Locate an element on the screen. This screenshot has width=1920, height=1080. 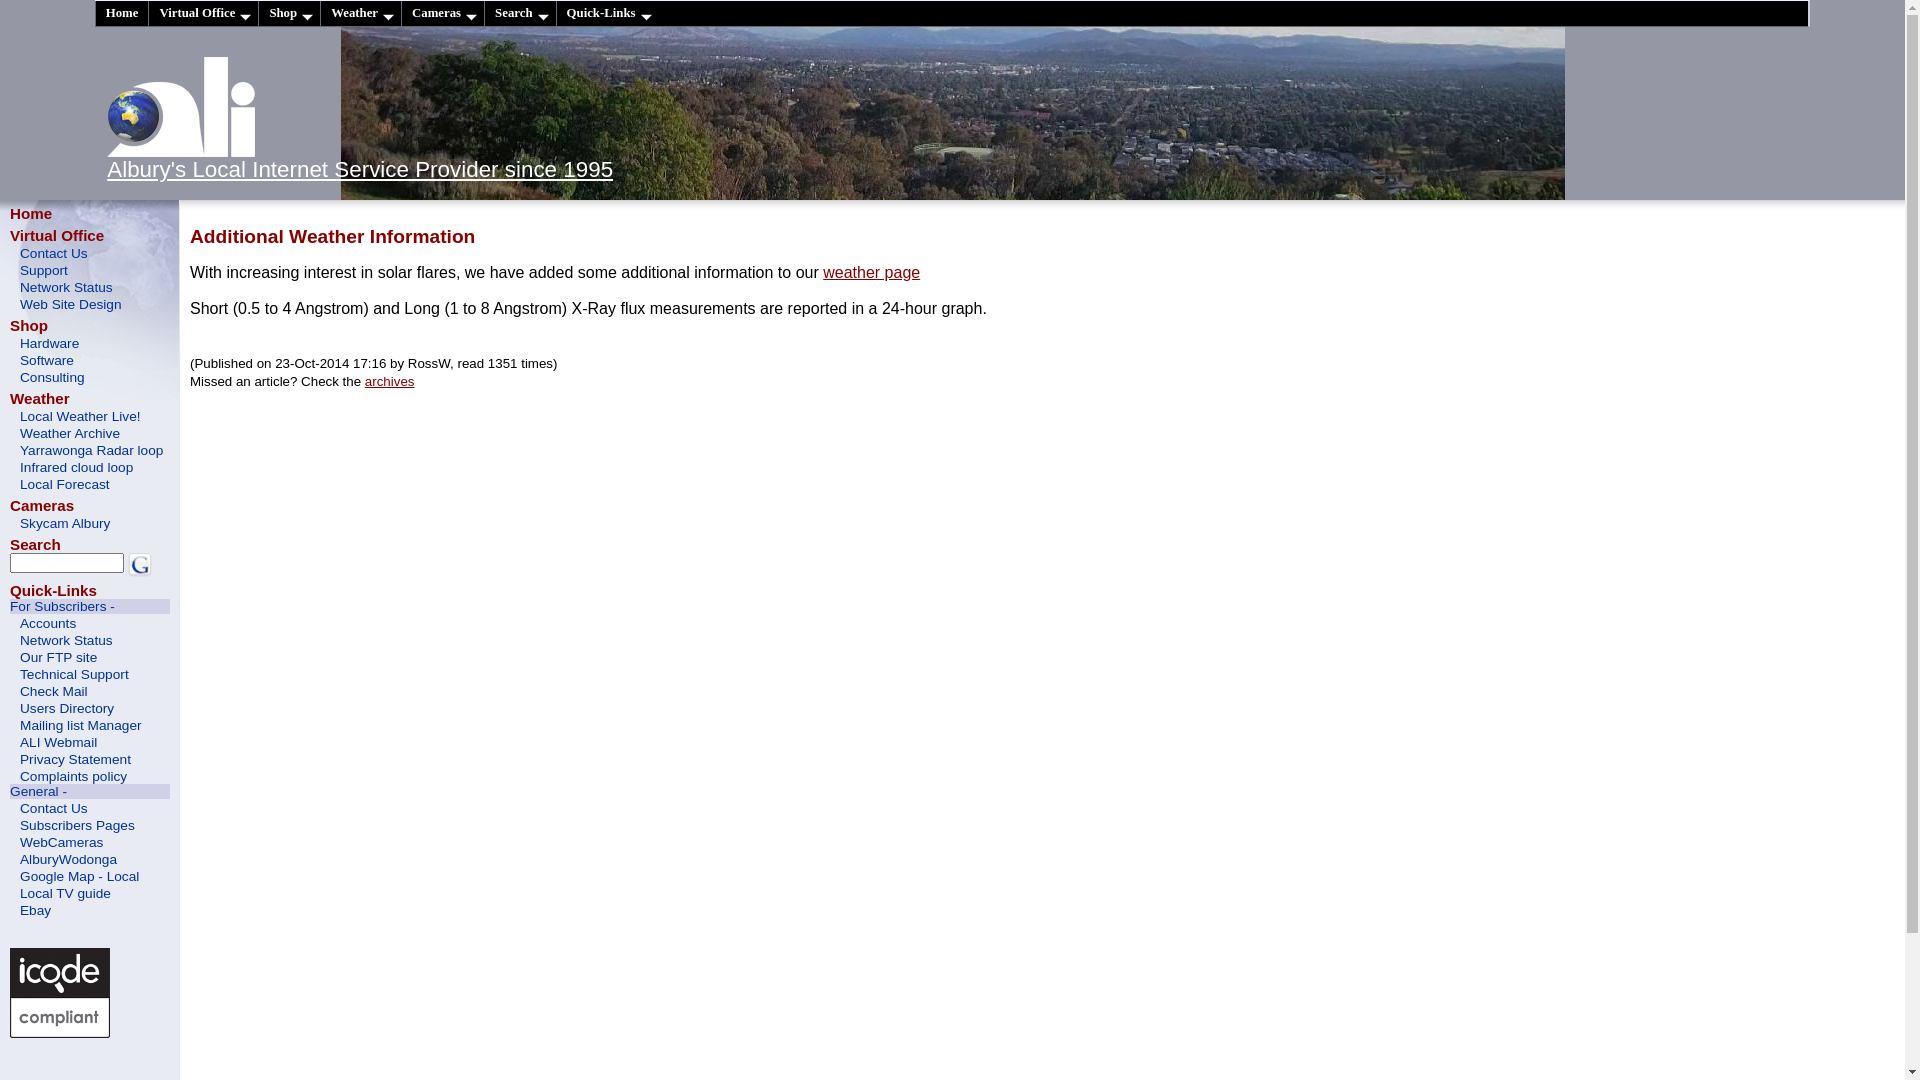
archives is located at coordinates (390, 381).